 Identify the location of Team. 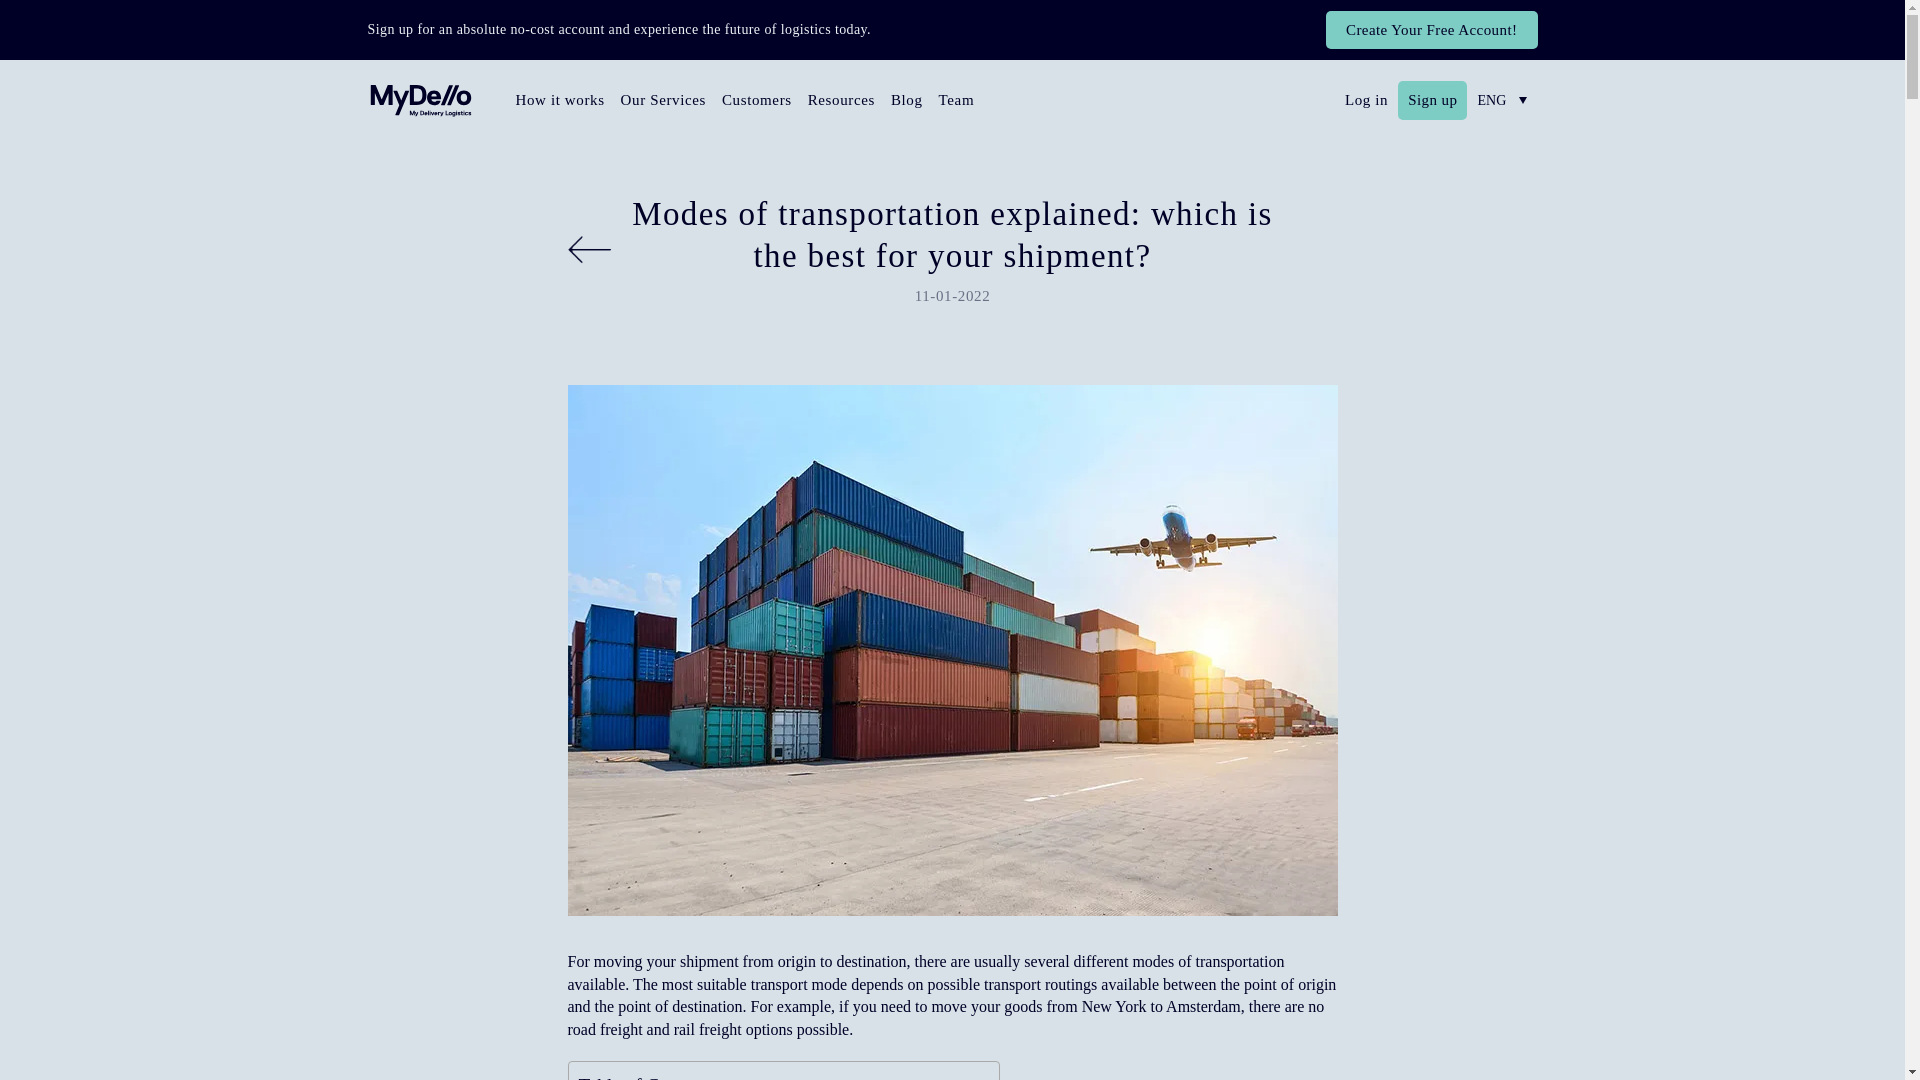
(957, 102).